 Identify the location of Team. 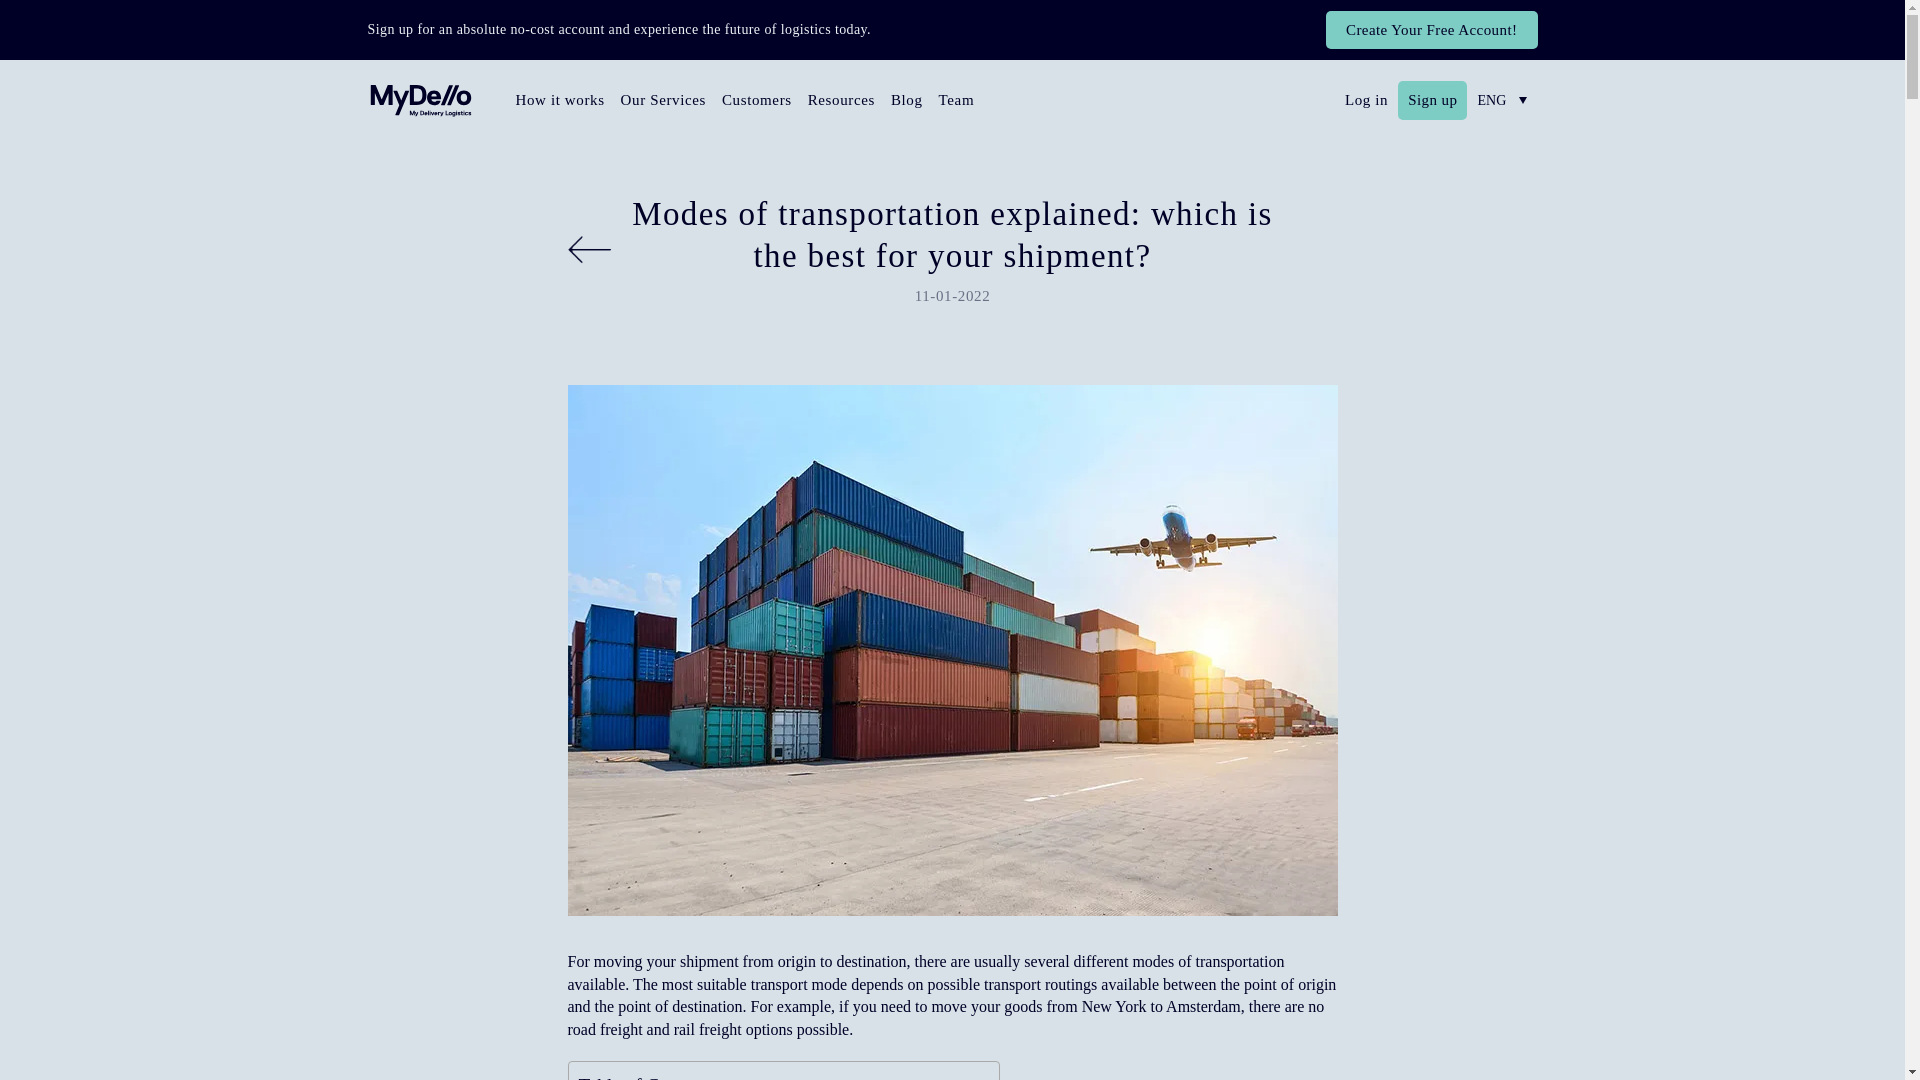
(957, 102).